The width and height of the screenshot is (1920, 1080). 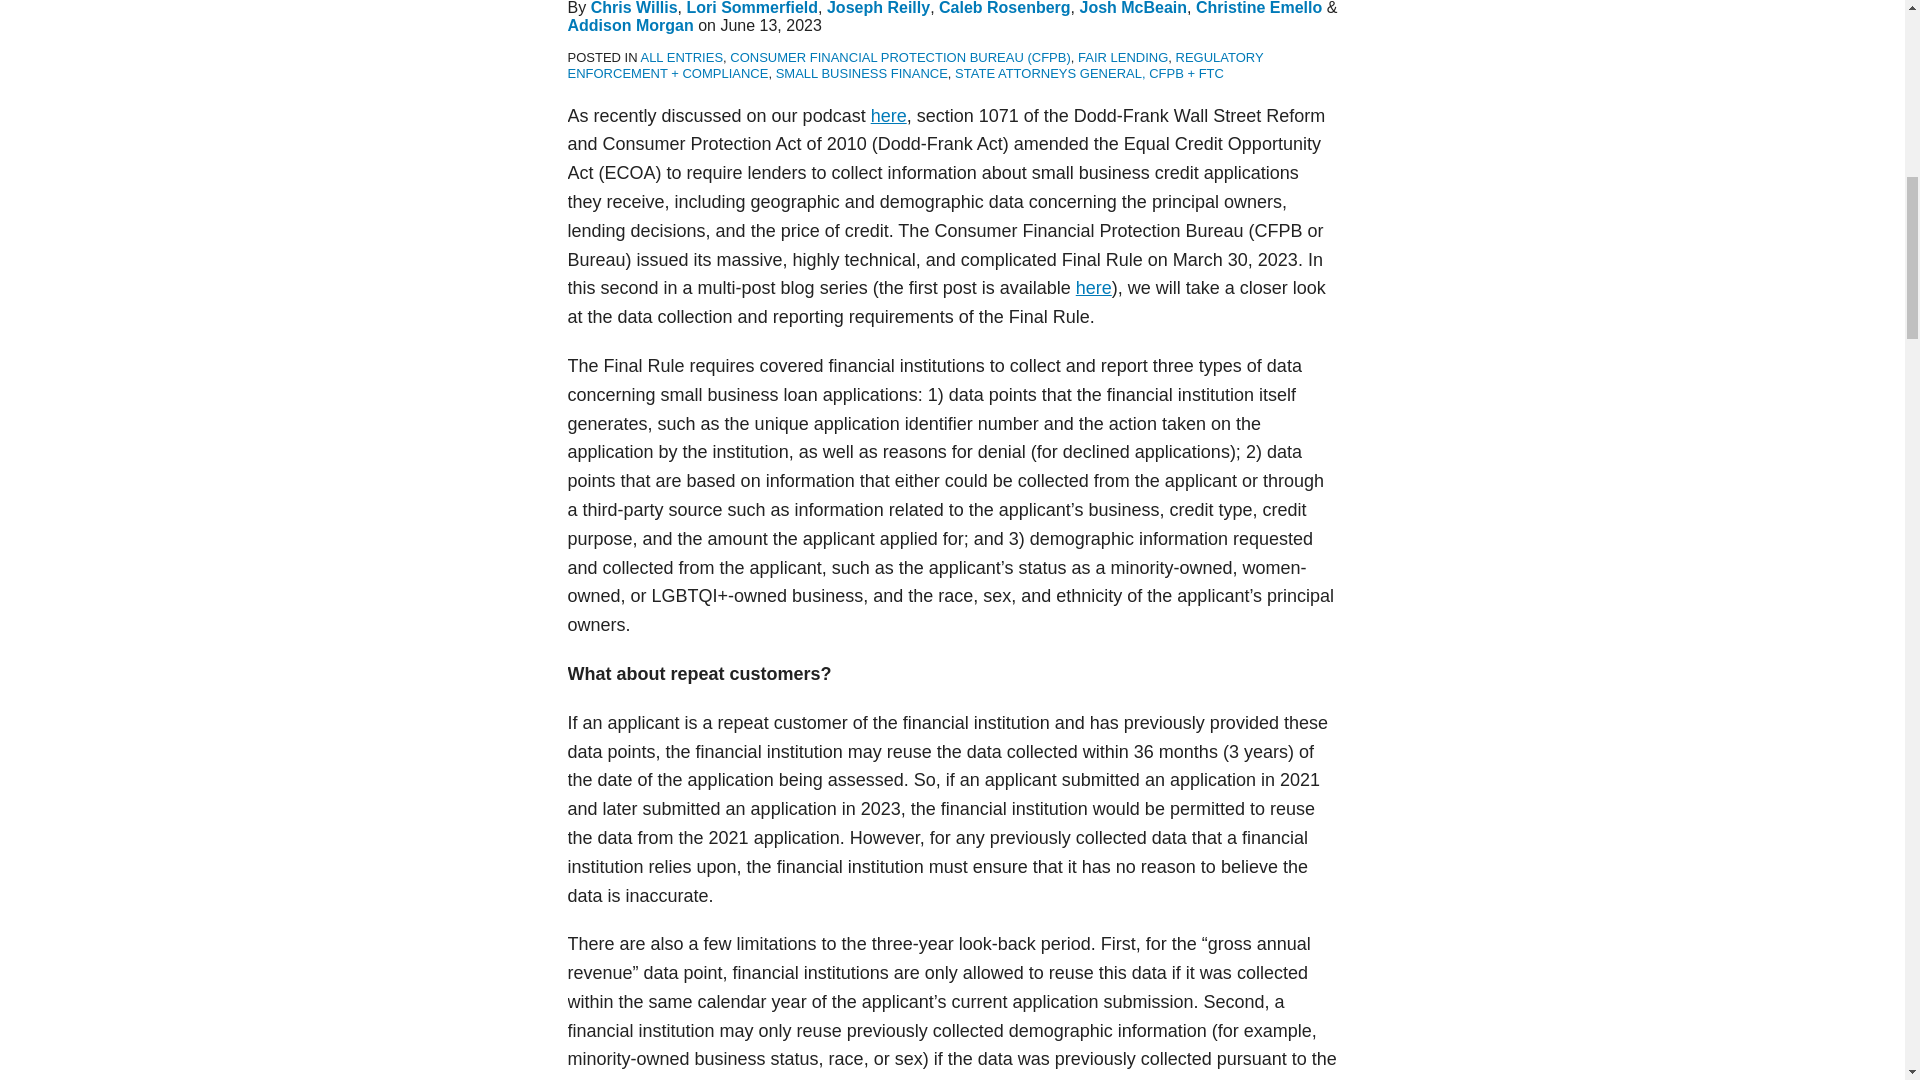 I want to click on Joseph Reilly, so click(x=878, y=8).